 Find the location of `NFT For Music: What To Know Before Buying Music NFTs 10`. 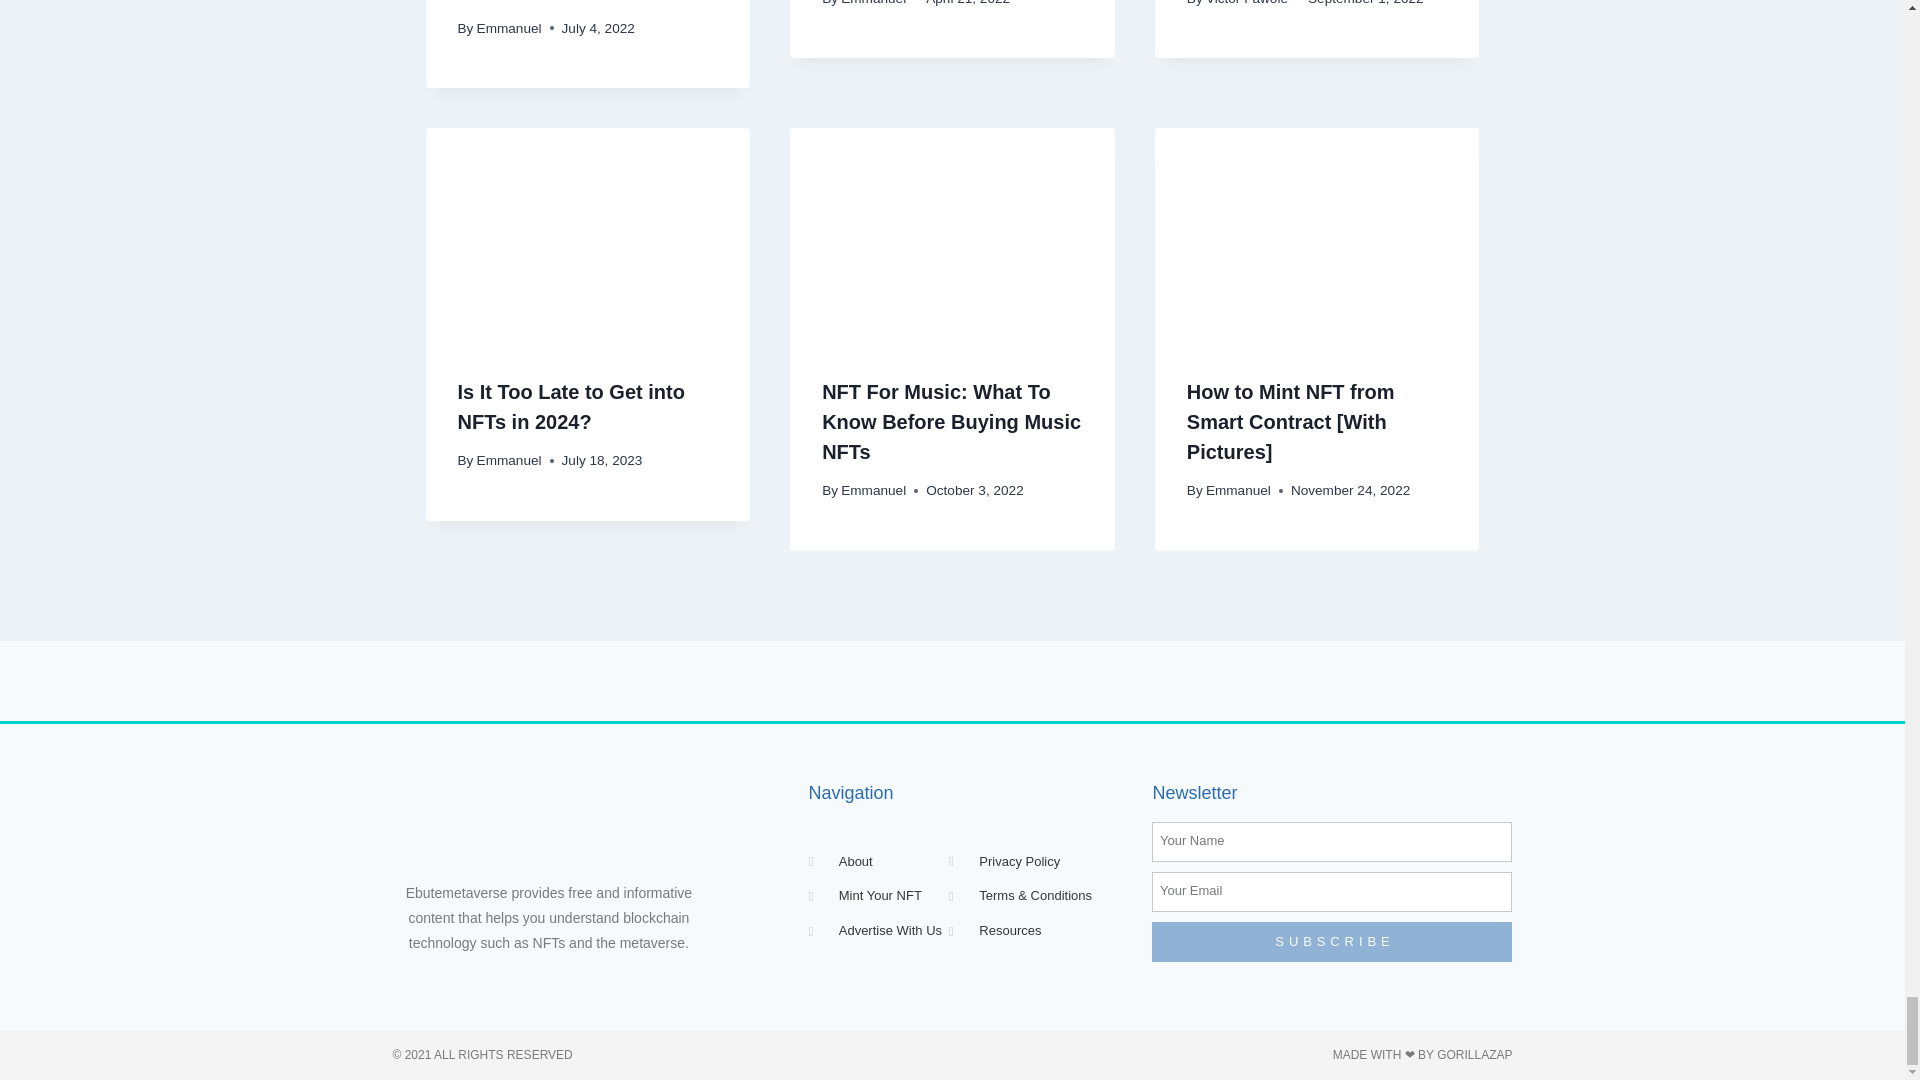

NFT For Music: What To Know Before Buying Music NFTs 10 is located at coordinates (952, 236).